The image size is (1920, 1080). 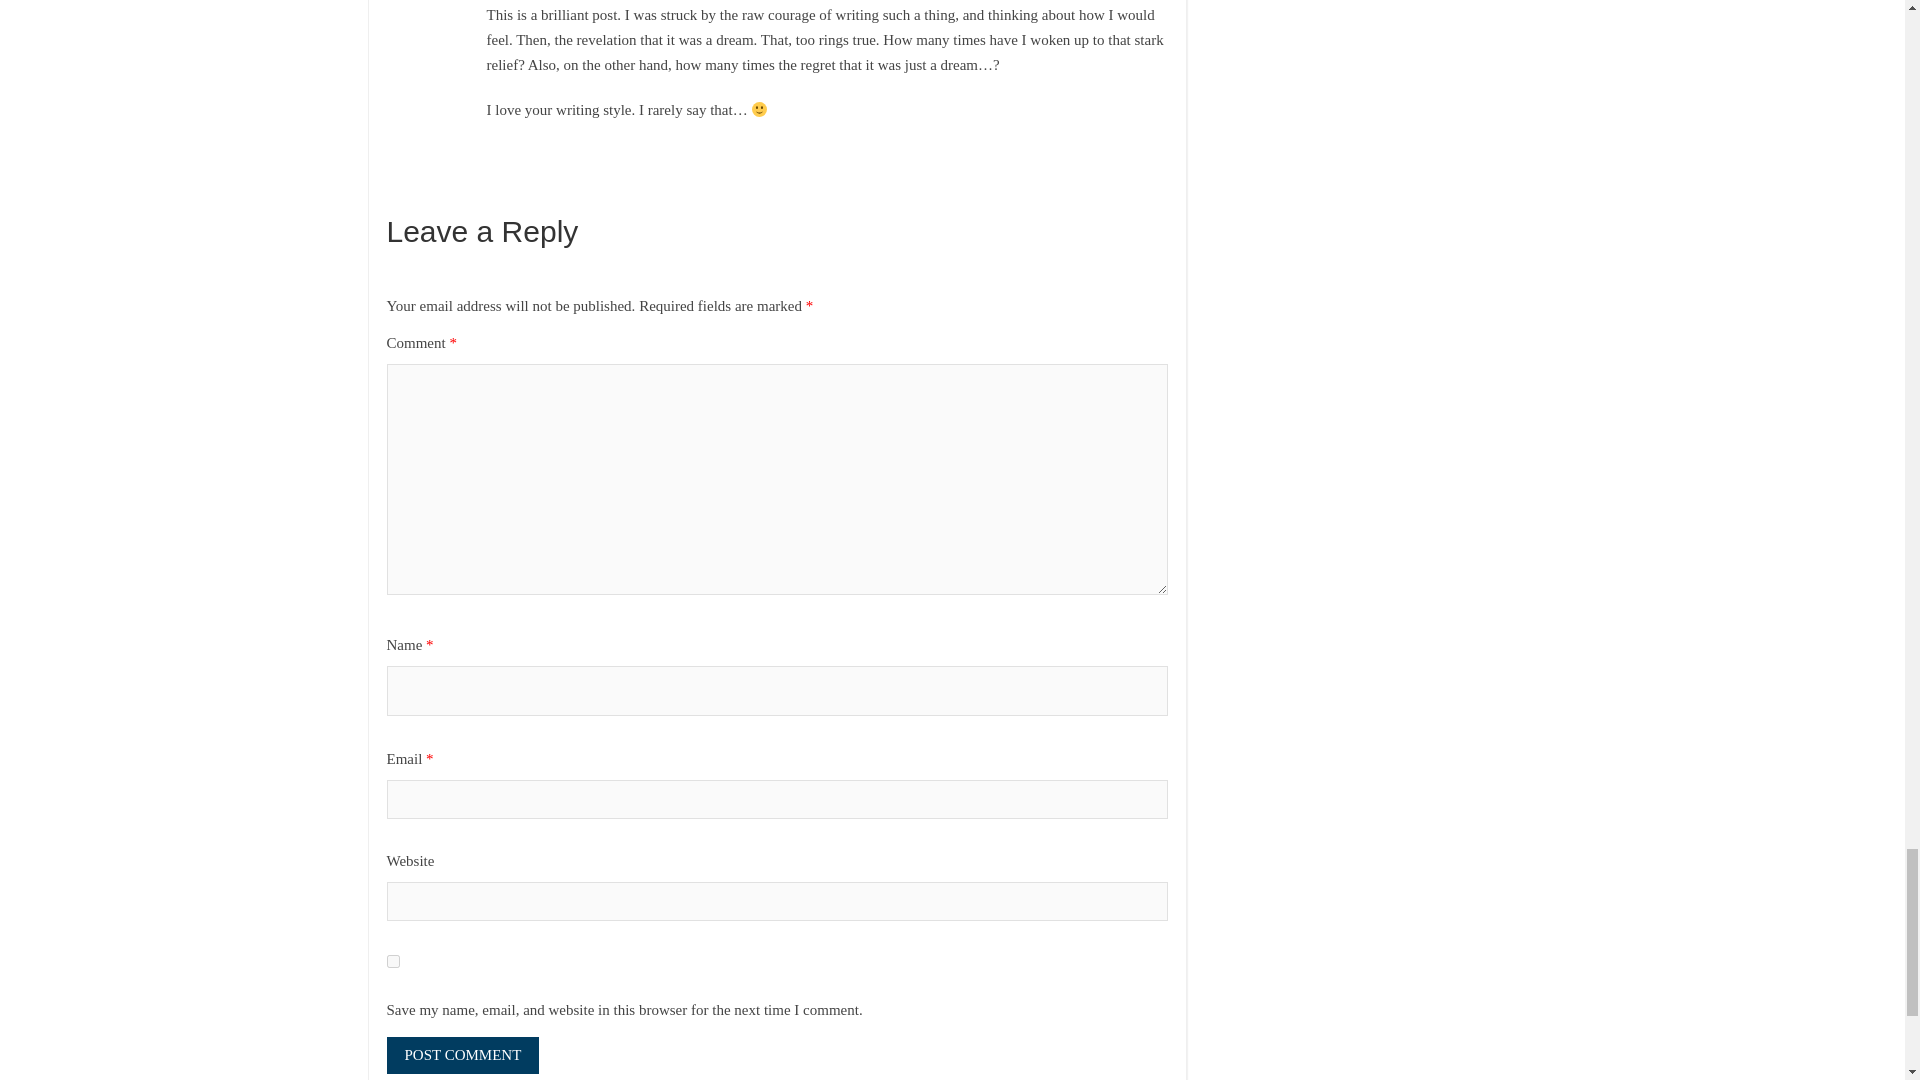 What do you see at coordinates (462, 1054) in the screenshot?
I see `Post Comment` at bounding box center [462, 1054].